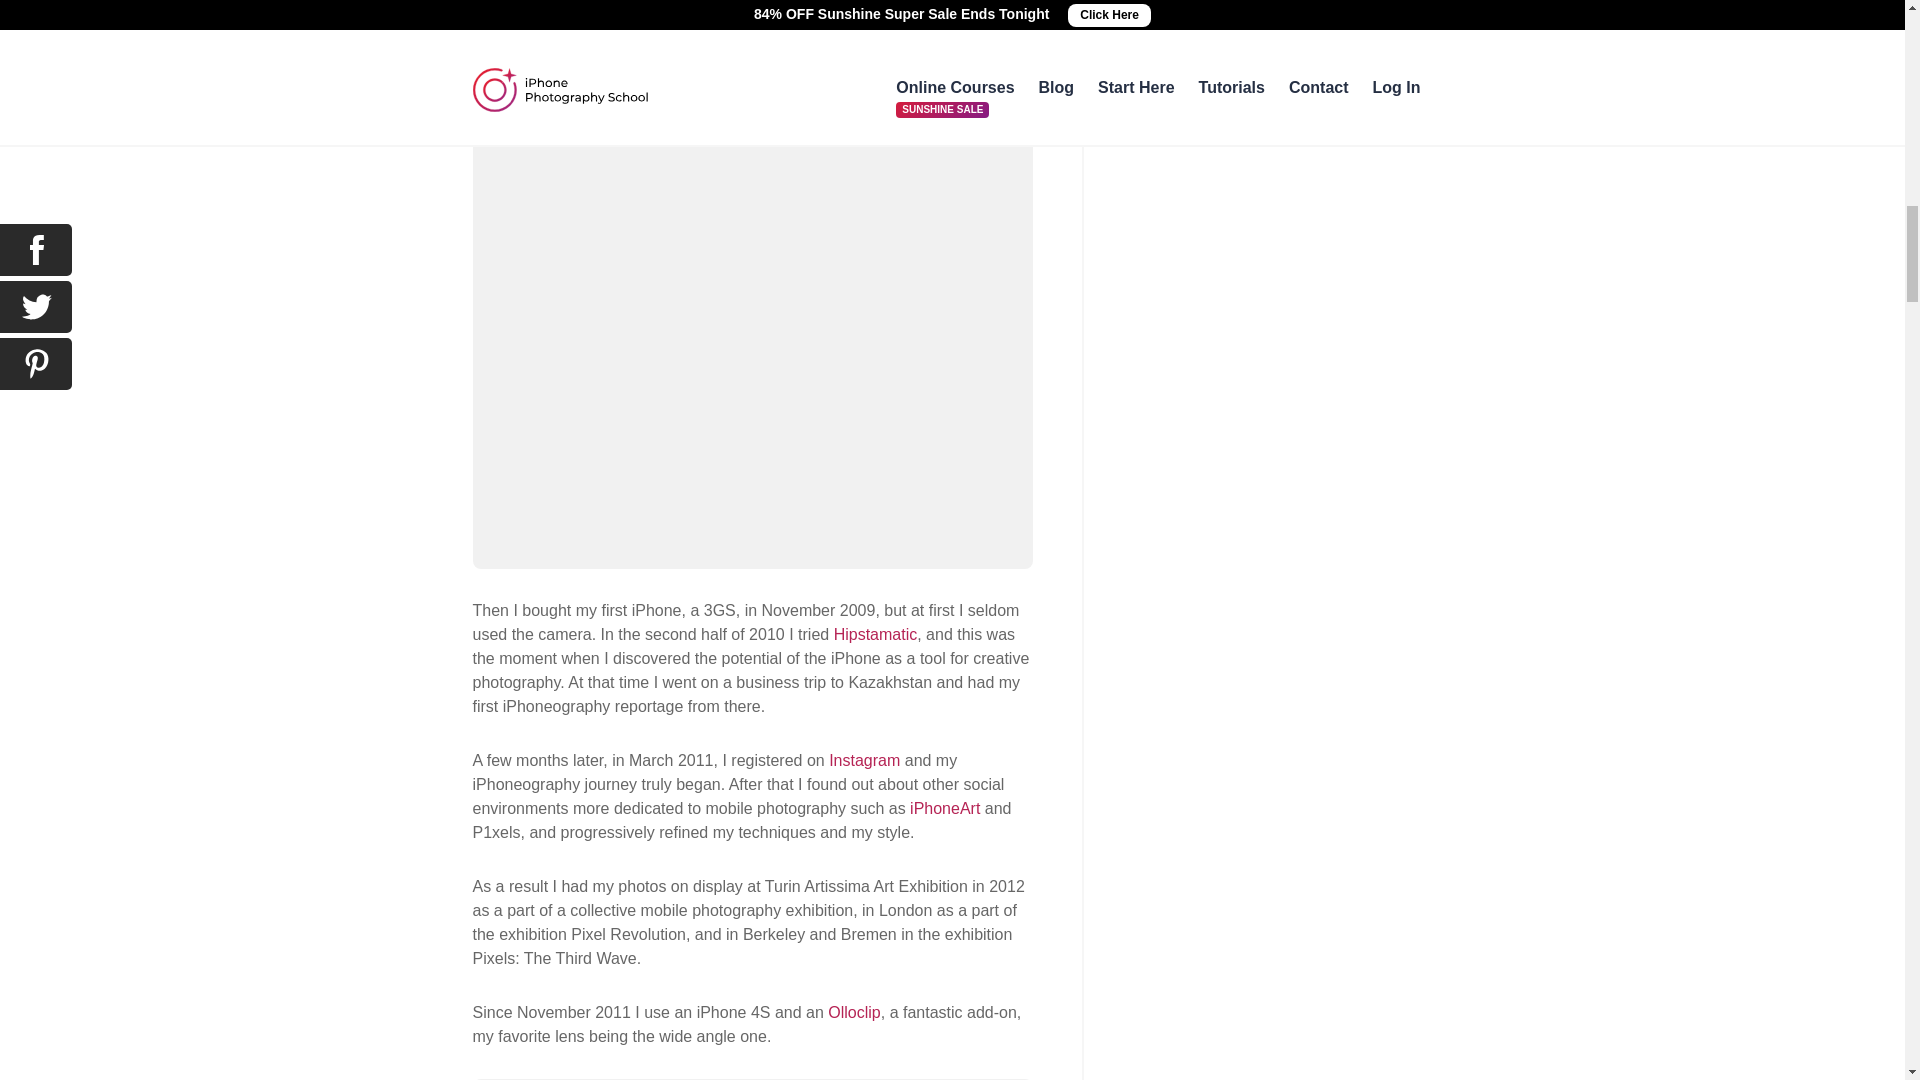 The image size is (1920, 1080). What do you see at coordinates (944, 808) in the screenshot?
I see `iPhoneArt` at bounding box center [944, 808].